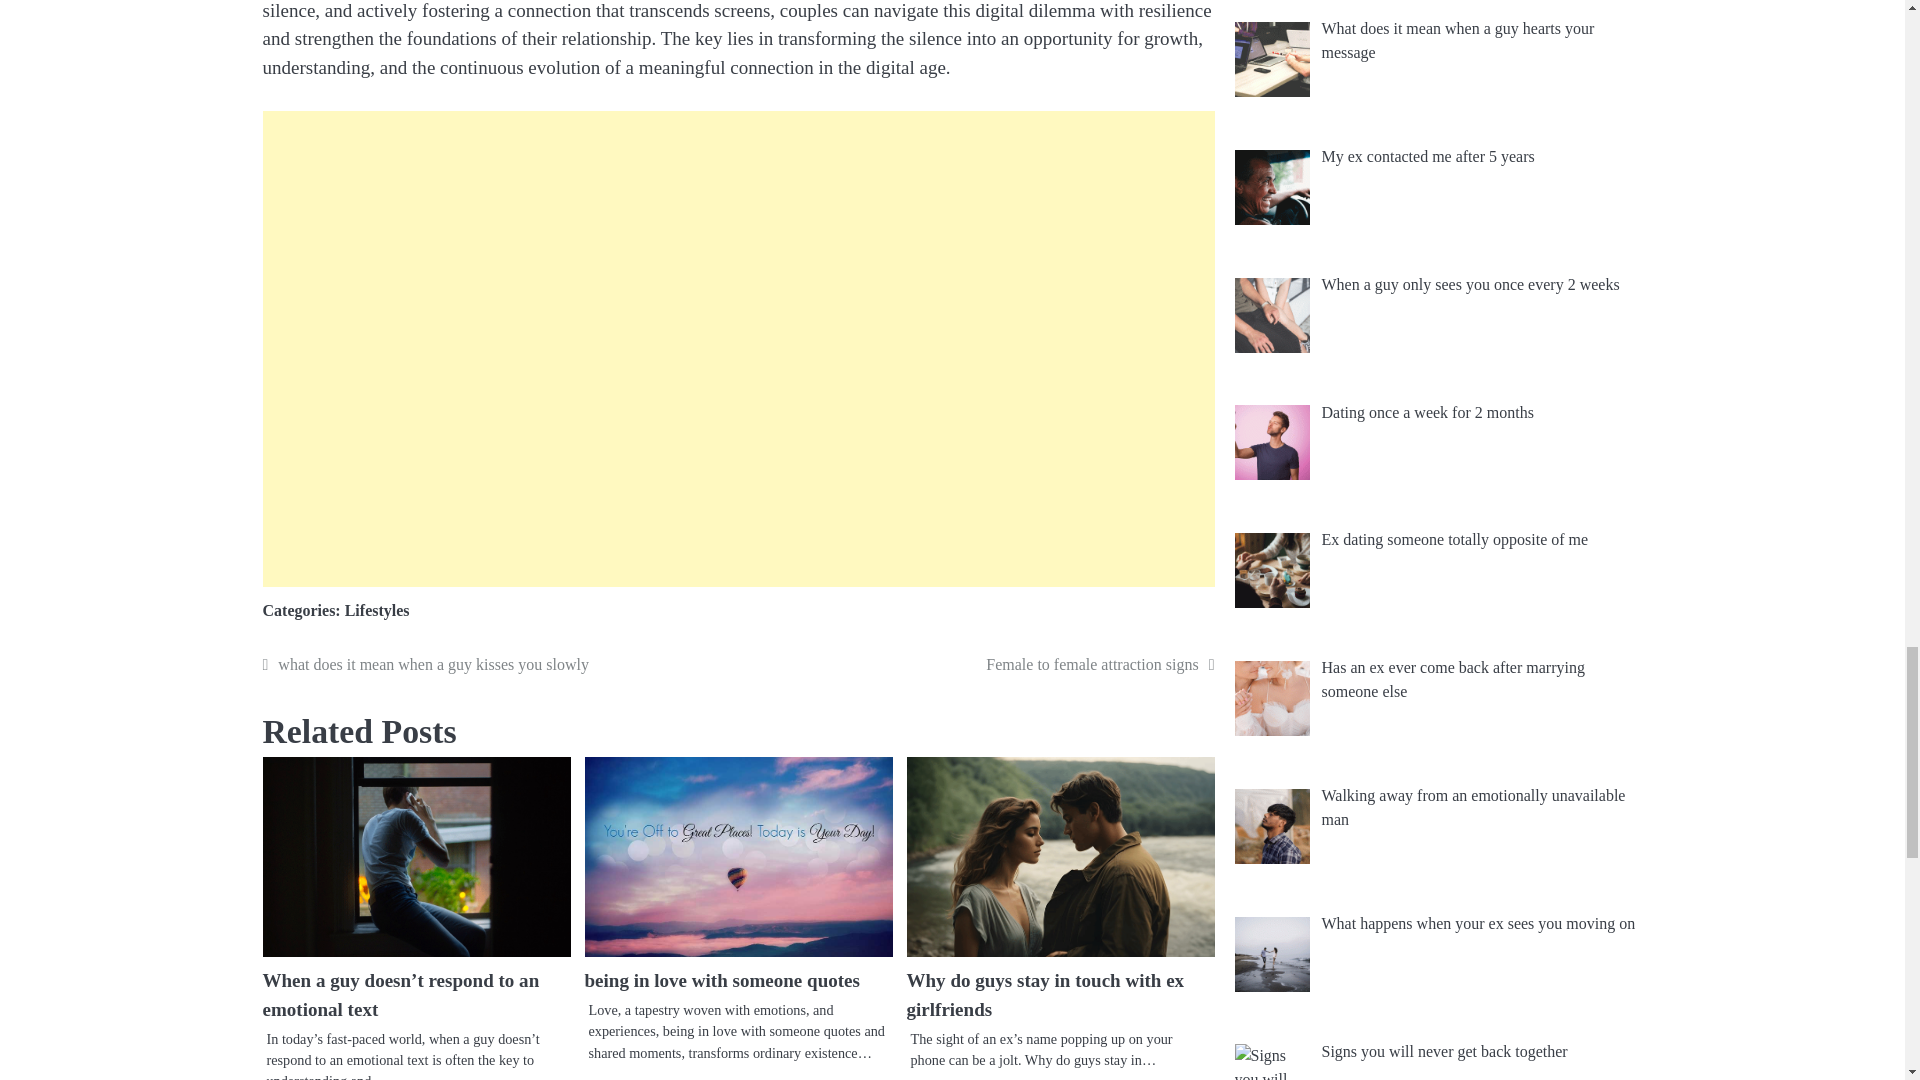  What do you see at coordinates (980, 665) in the screenshot?
I see `Female to female attraction signs` at bounding box center [980, 665].